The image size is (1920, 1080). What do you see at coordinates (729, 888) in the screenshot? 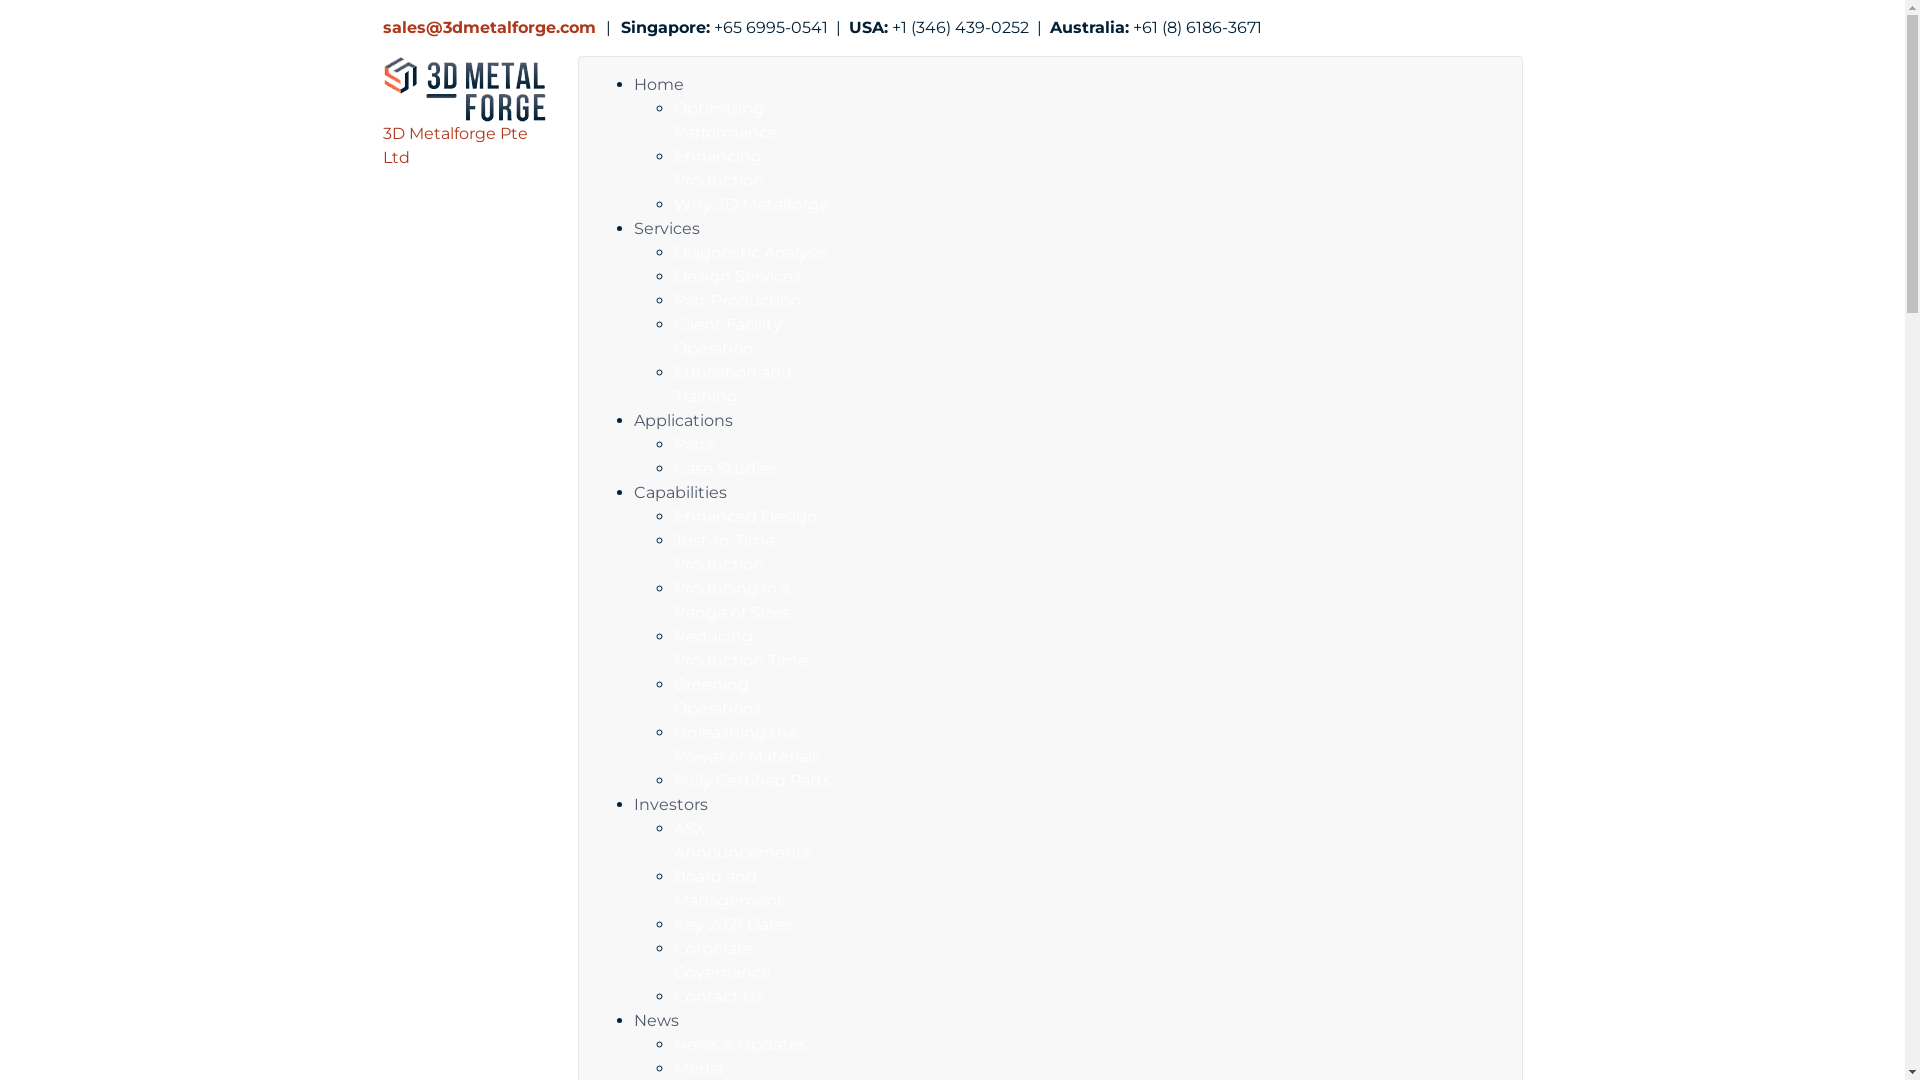
I see `Board and Management` at bounding box center [729, 888].